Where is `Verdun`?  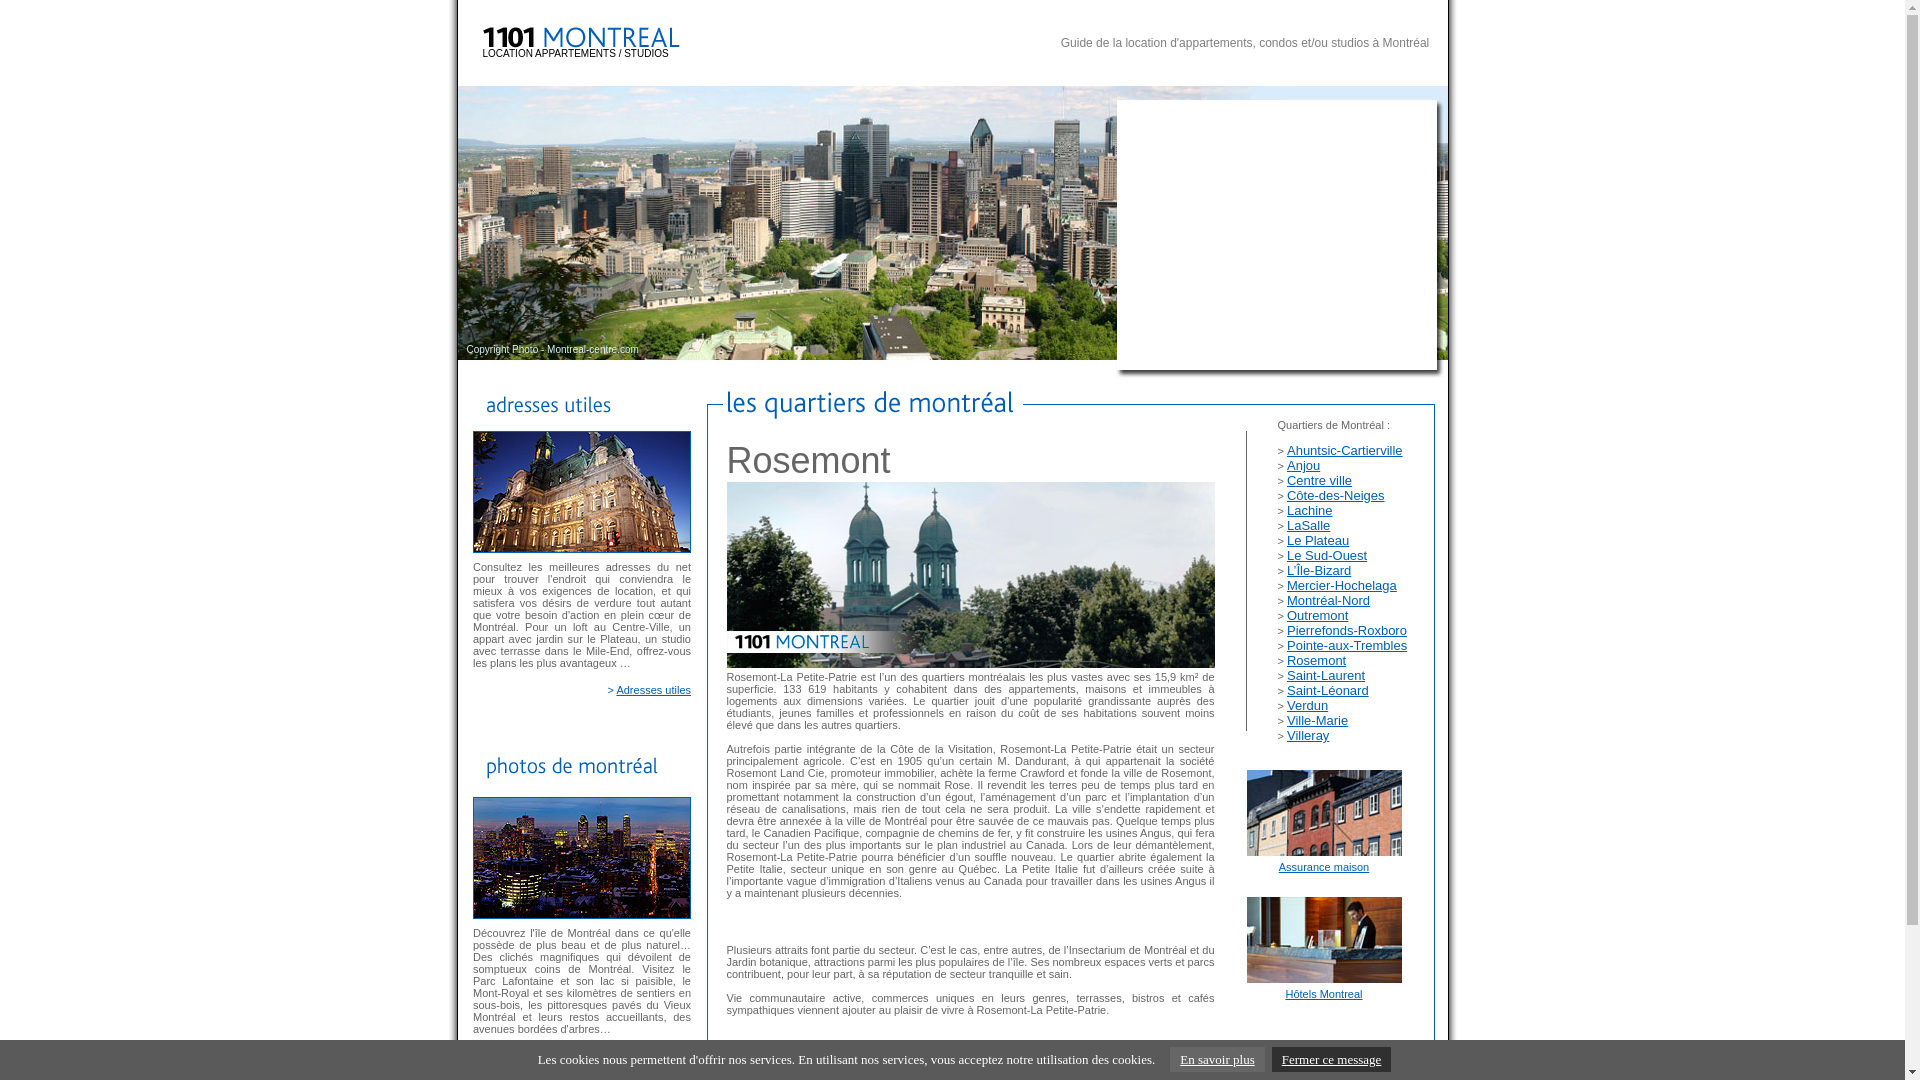
Verdun is located at coordinates (1308, 706).